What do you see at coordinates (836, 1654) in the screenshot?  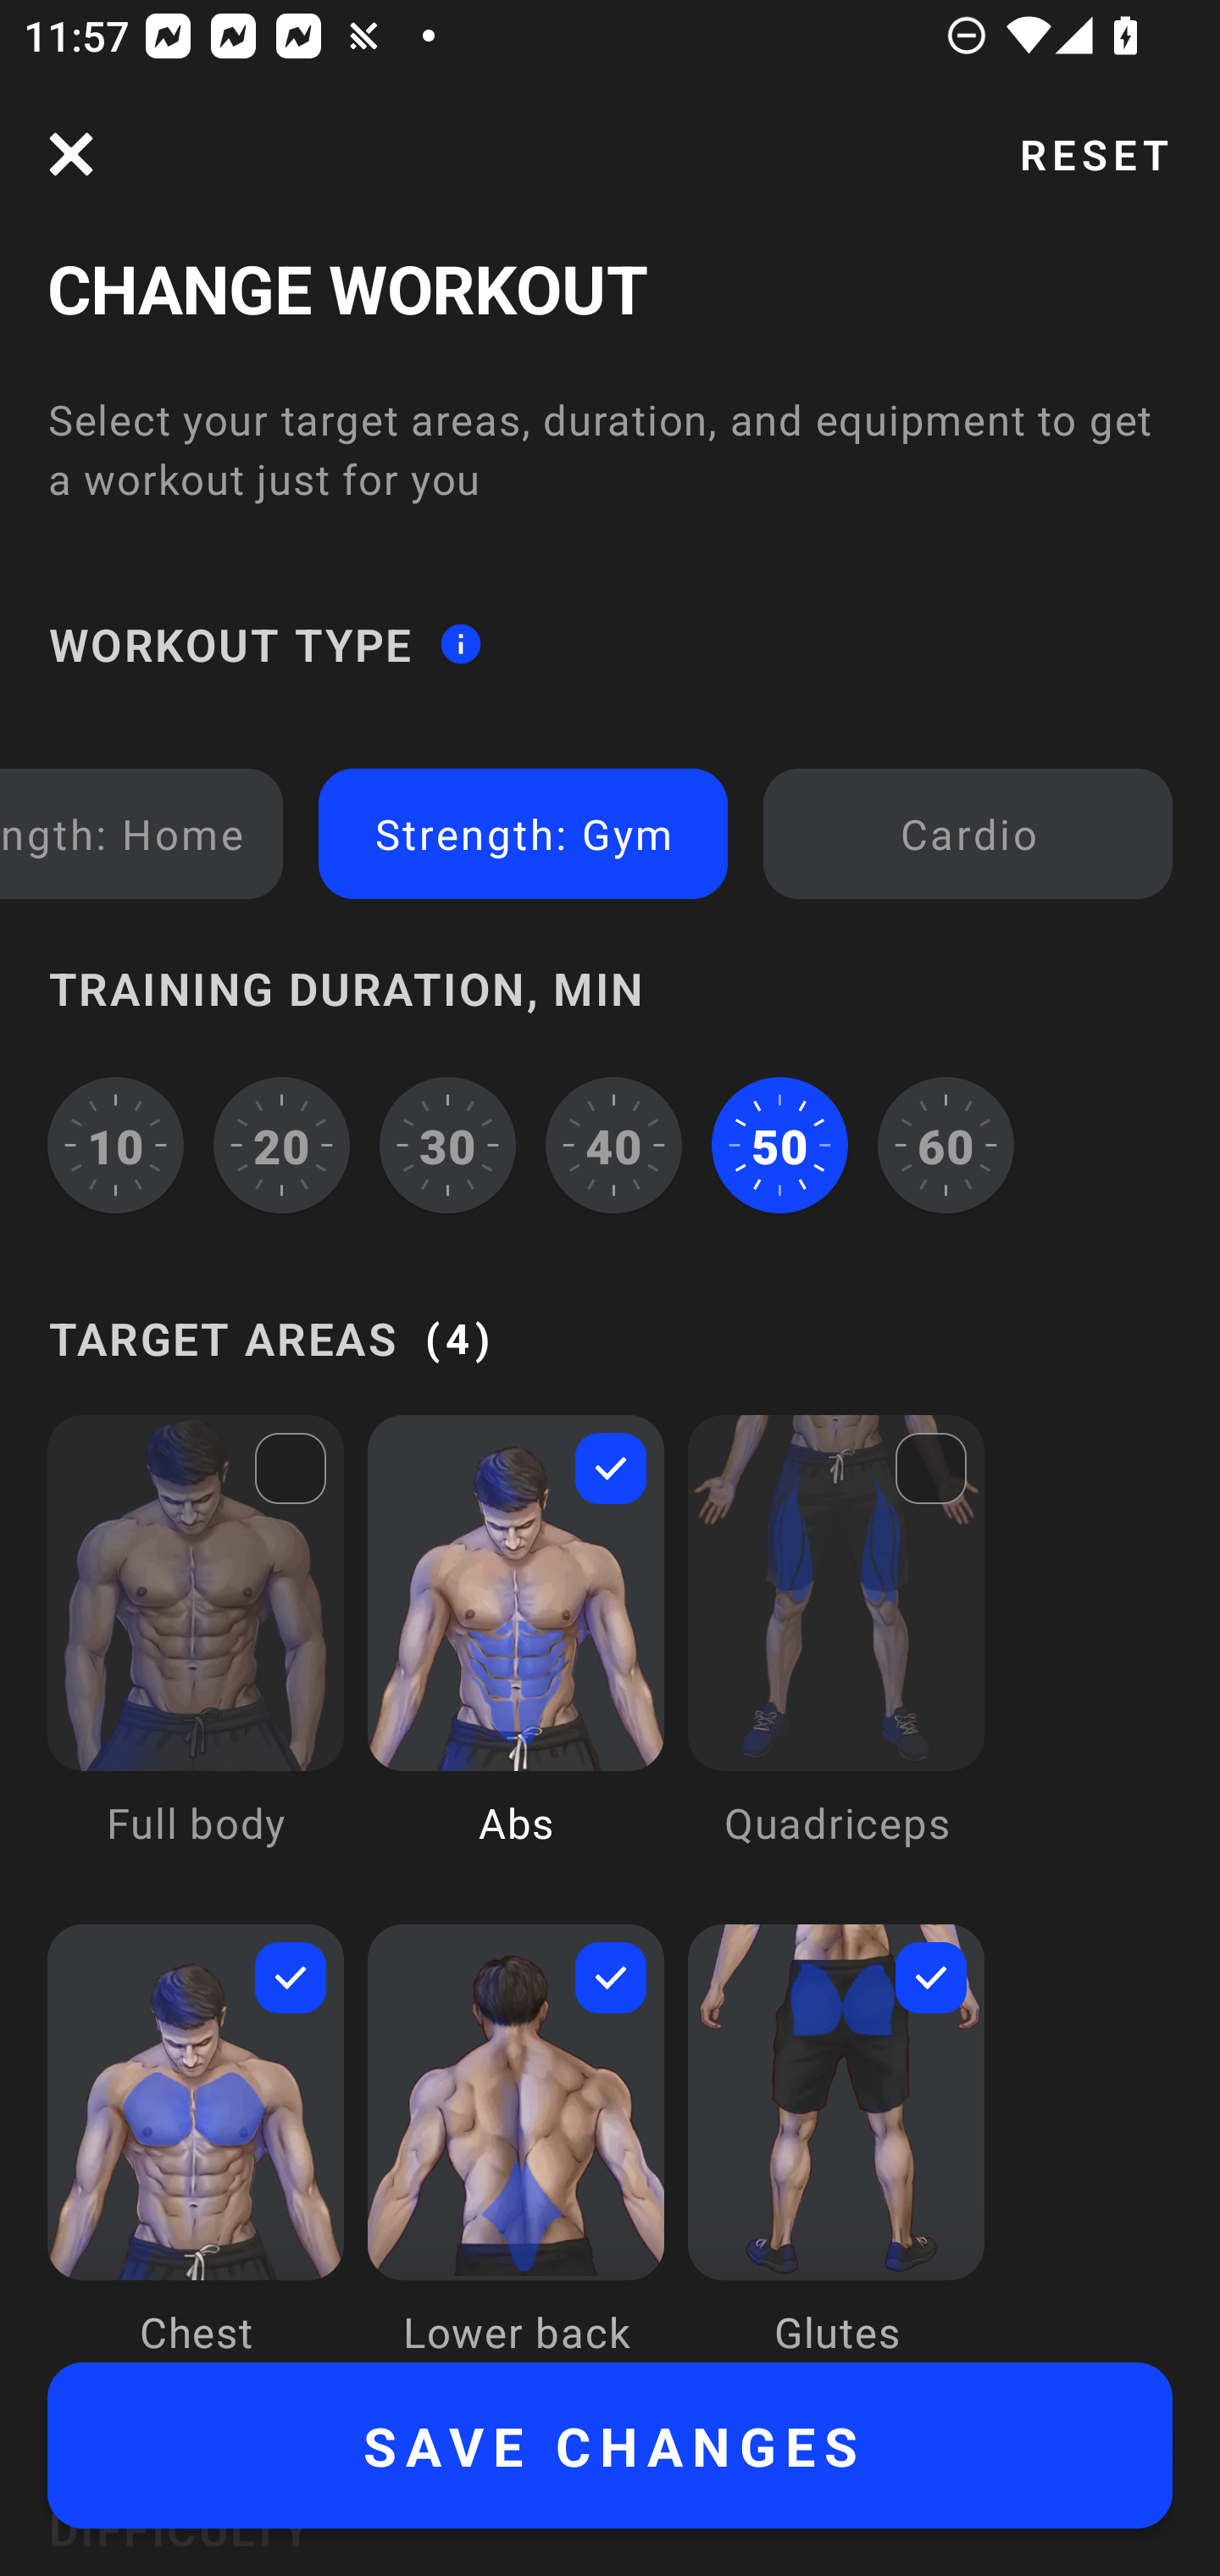 I see `Quadriceps` at bounding box center [836, 1654].